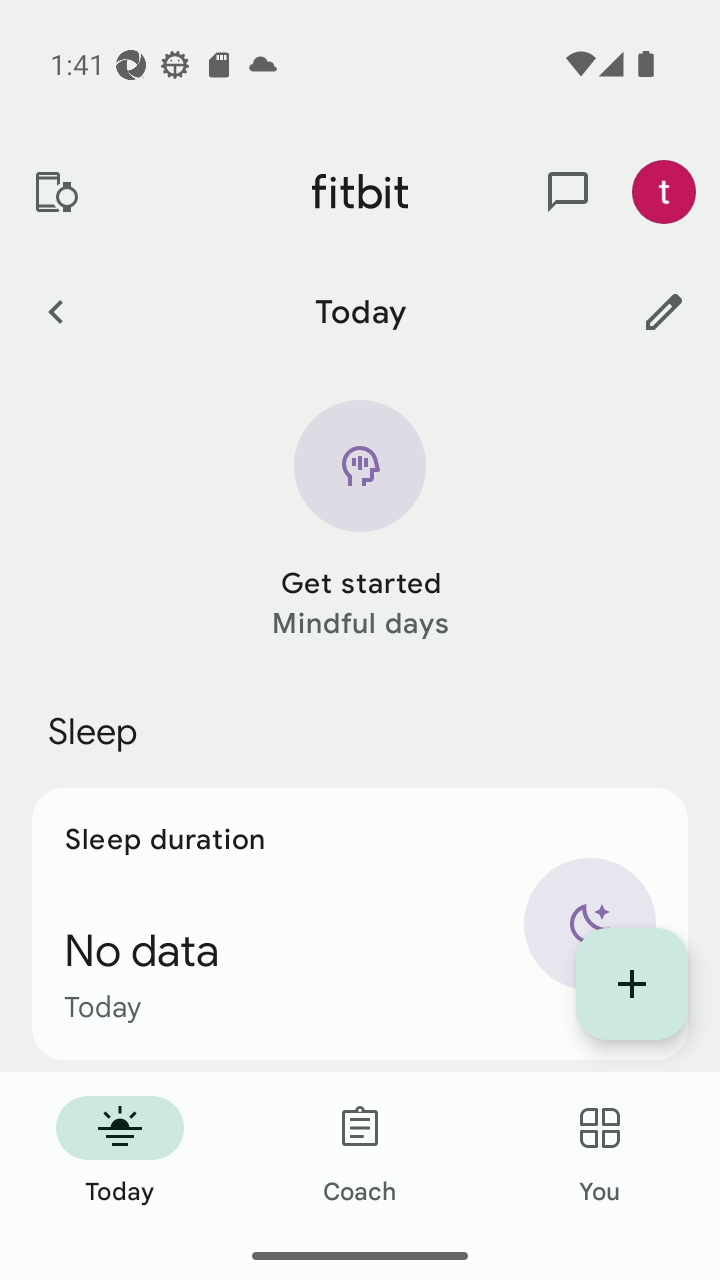 The height and width of the screenshot is (1280, 720). Describe the element at coordinates (360, 521) in the screenshot. I see `Mindfulness icon Get started Mindful days` at that location.